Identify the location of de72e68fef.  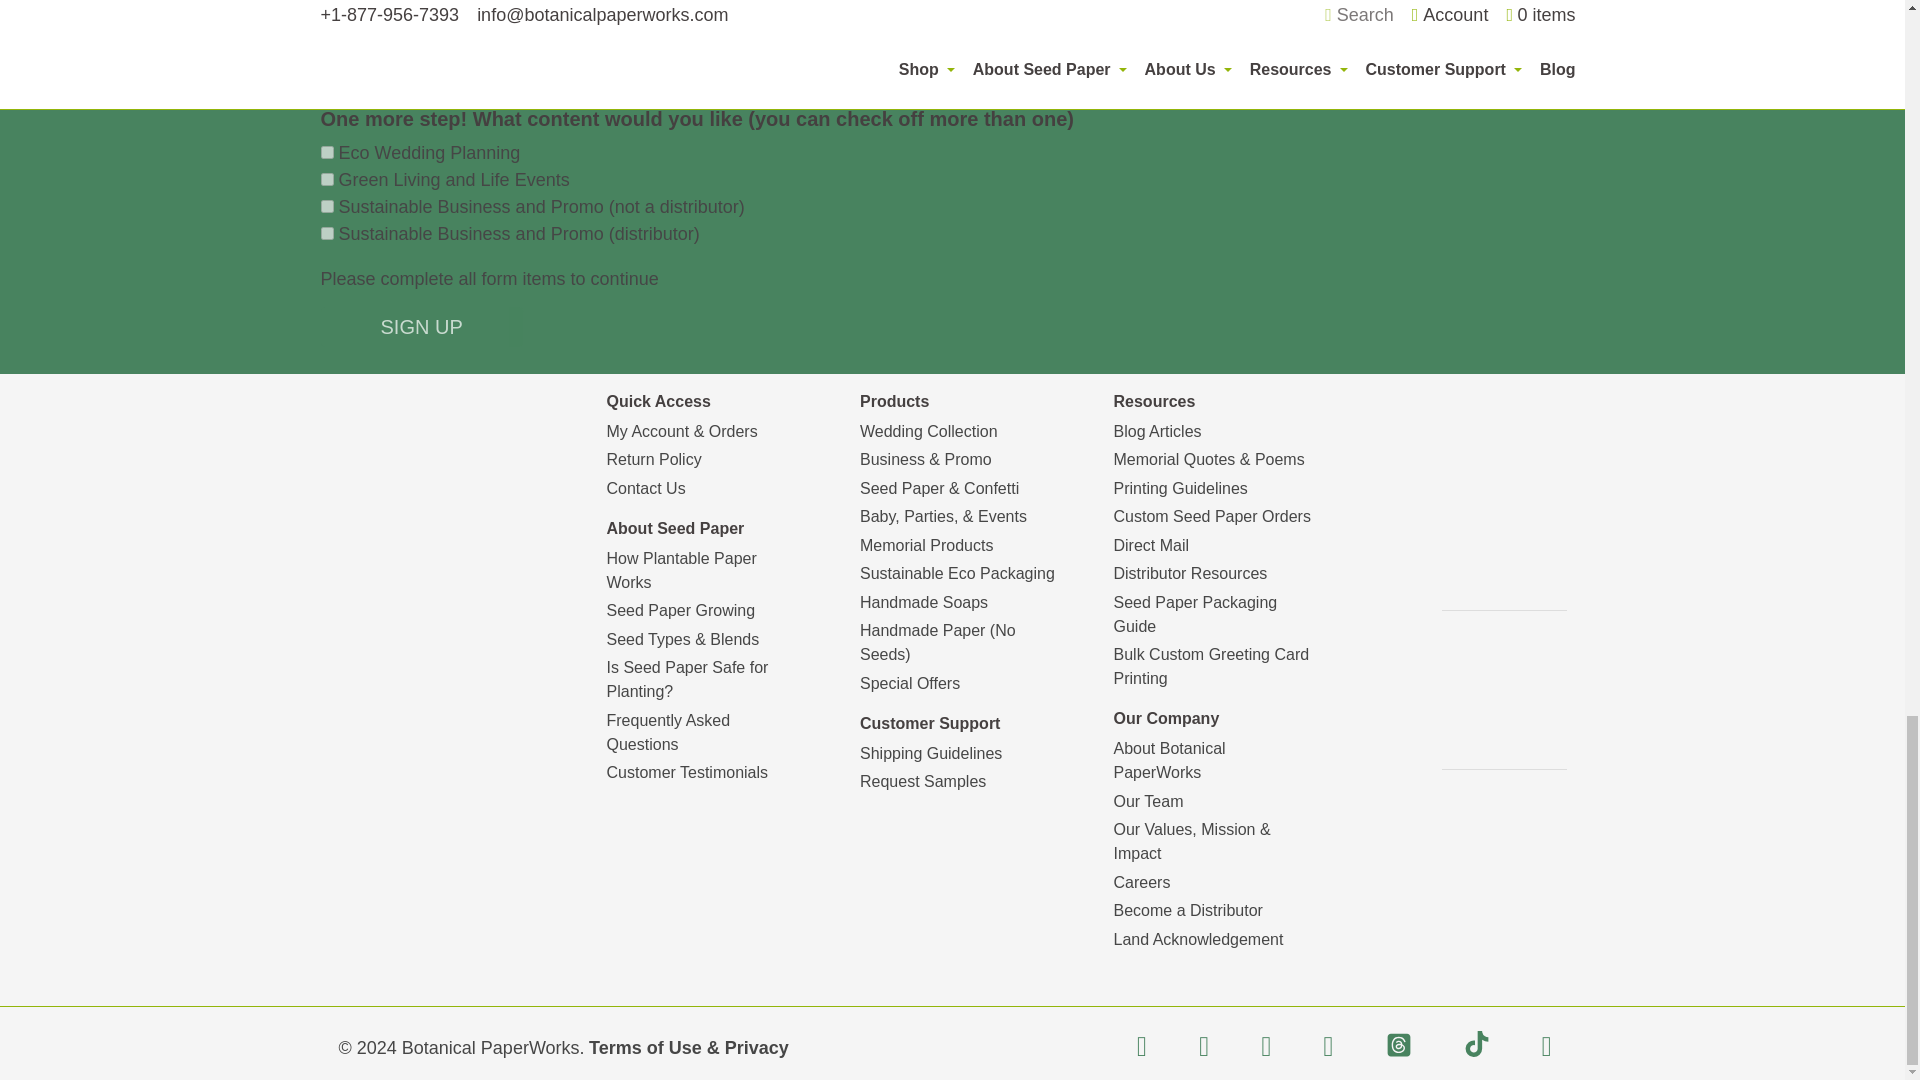
(326, 152).